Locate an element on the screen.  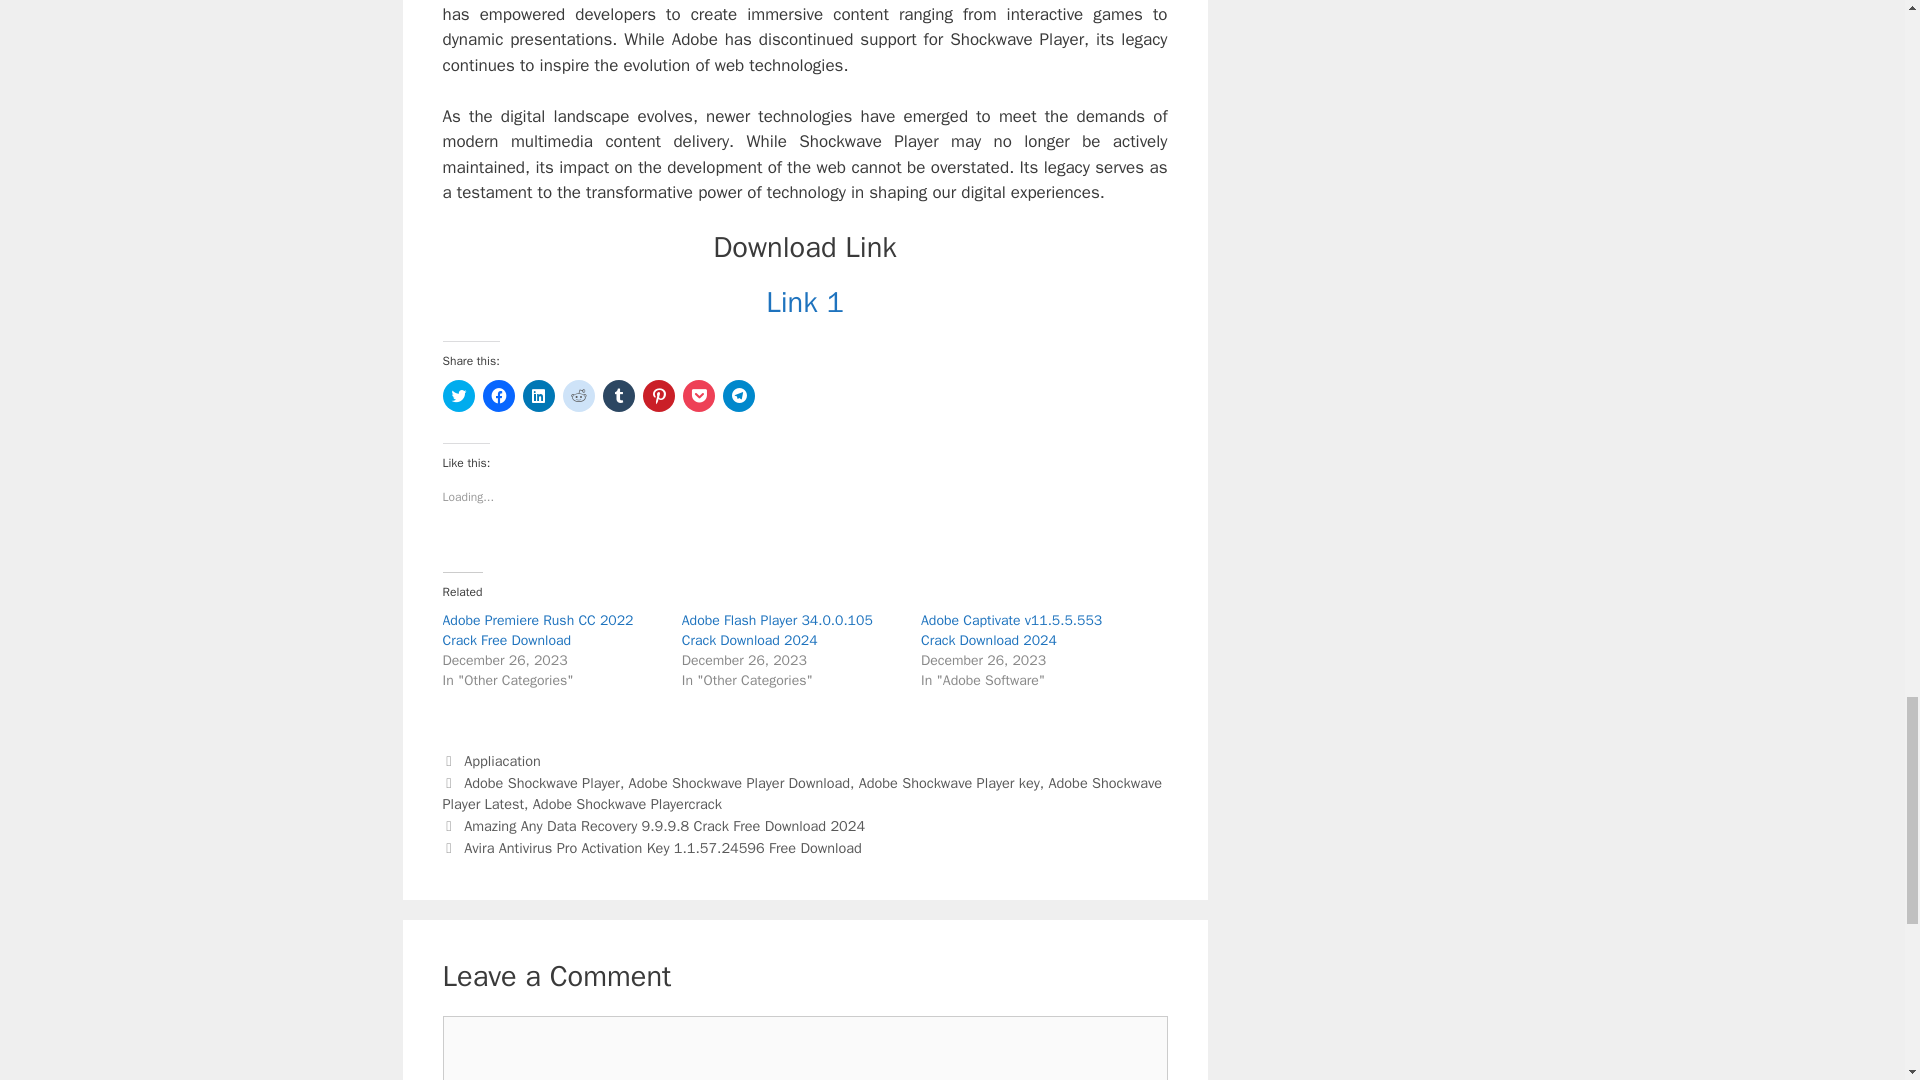
Click to share on Reddit is located at coordinates (578, 396).